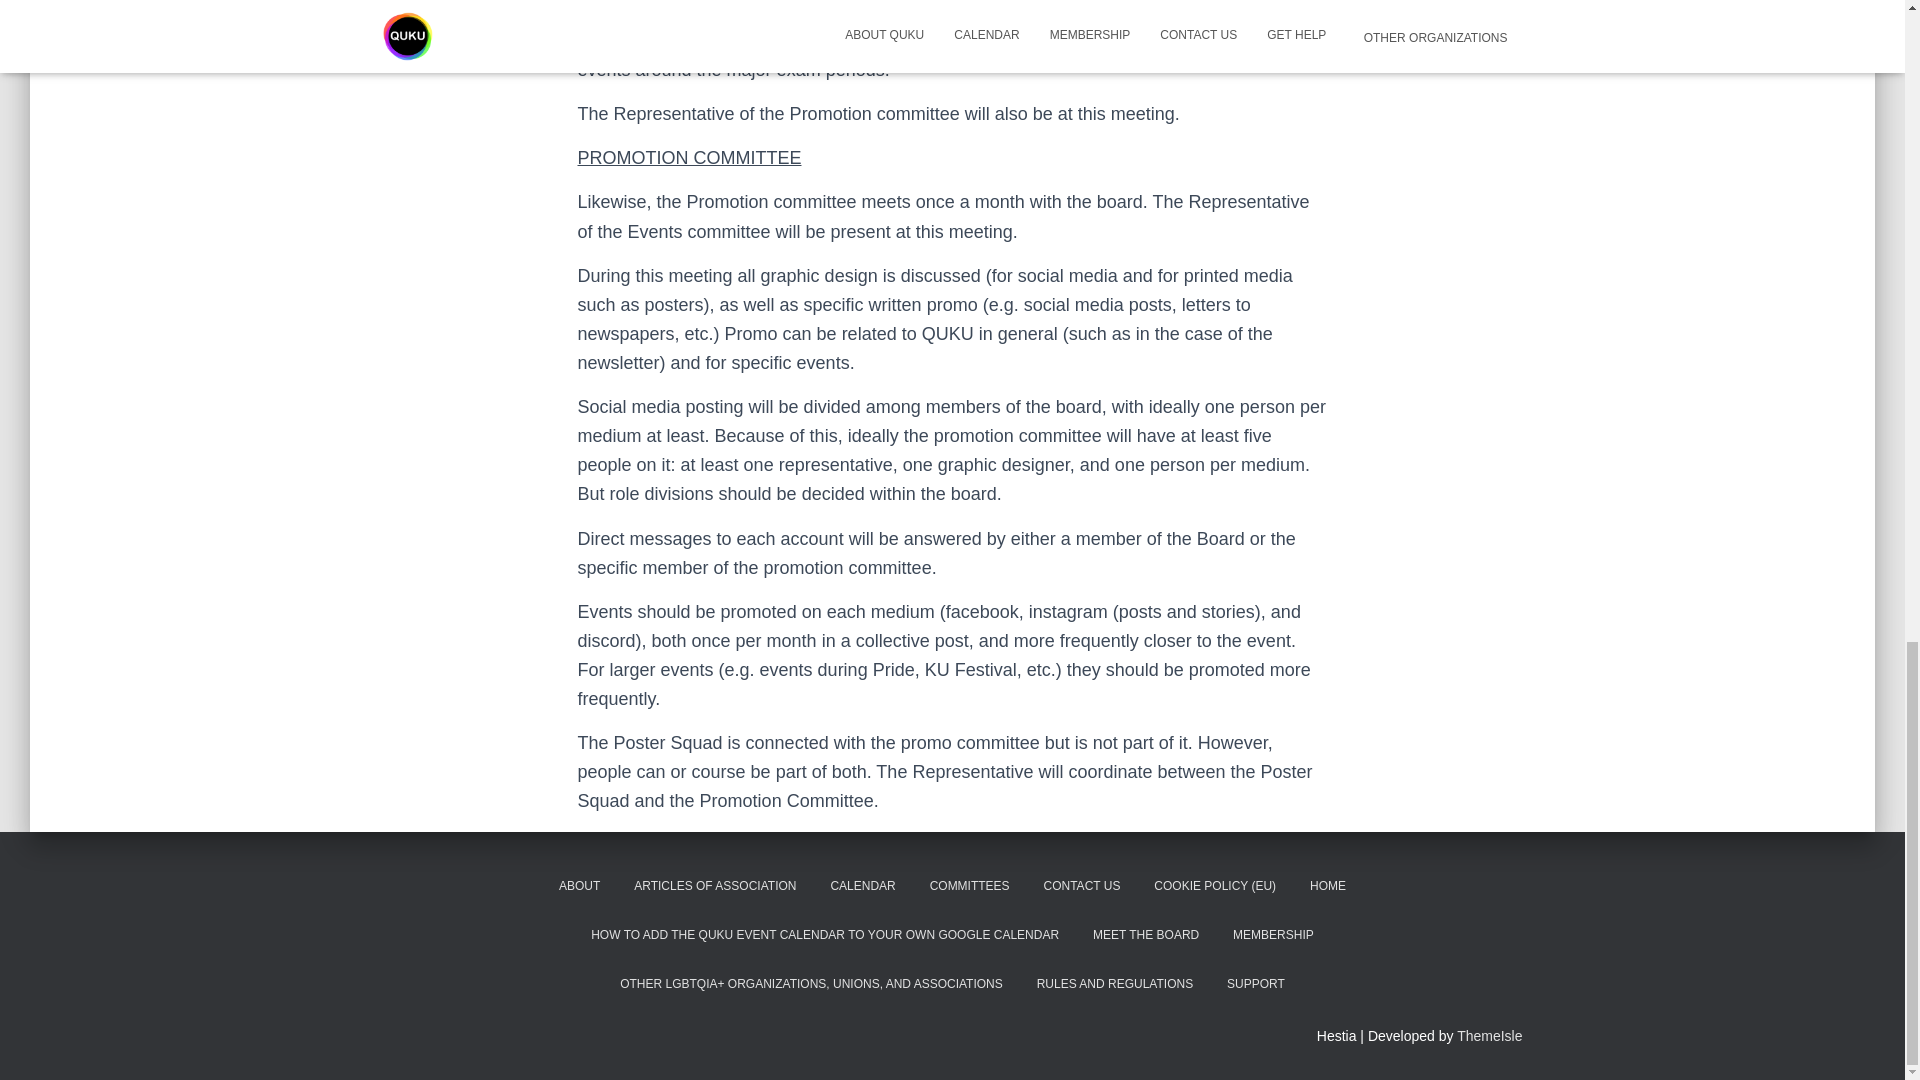 The width and height of the screenshot is (1920, 1080). I want to click on MEMBERSHIP, so click(1272, 936).